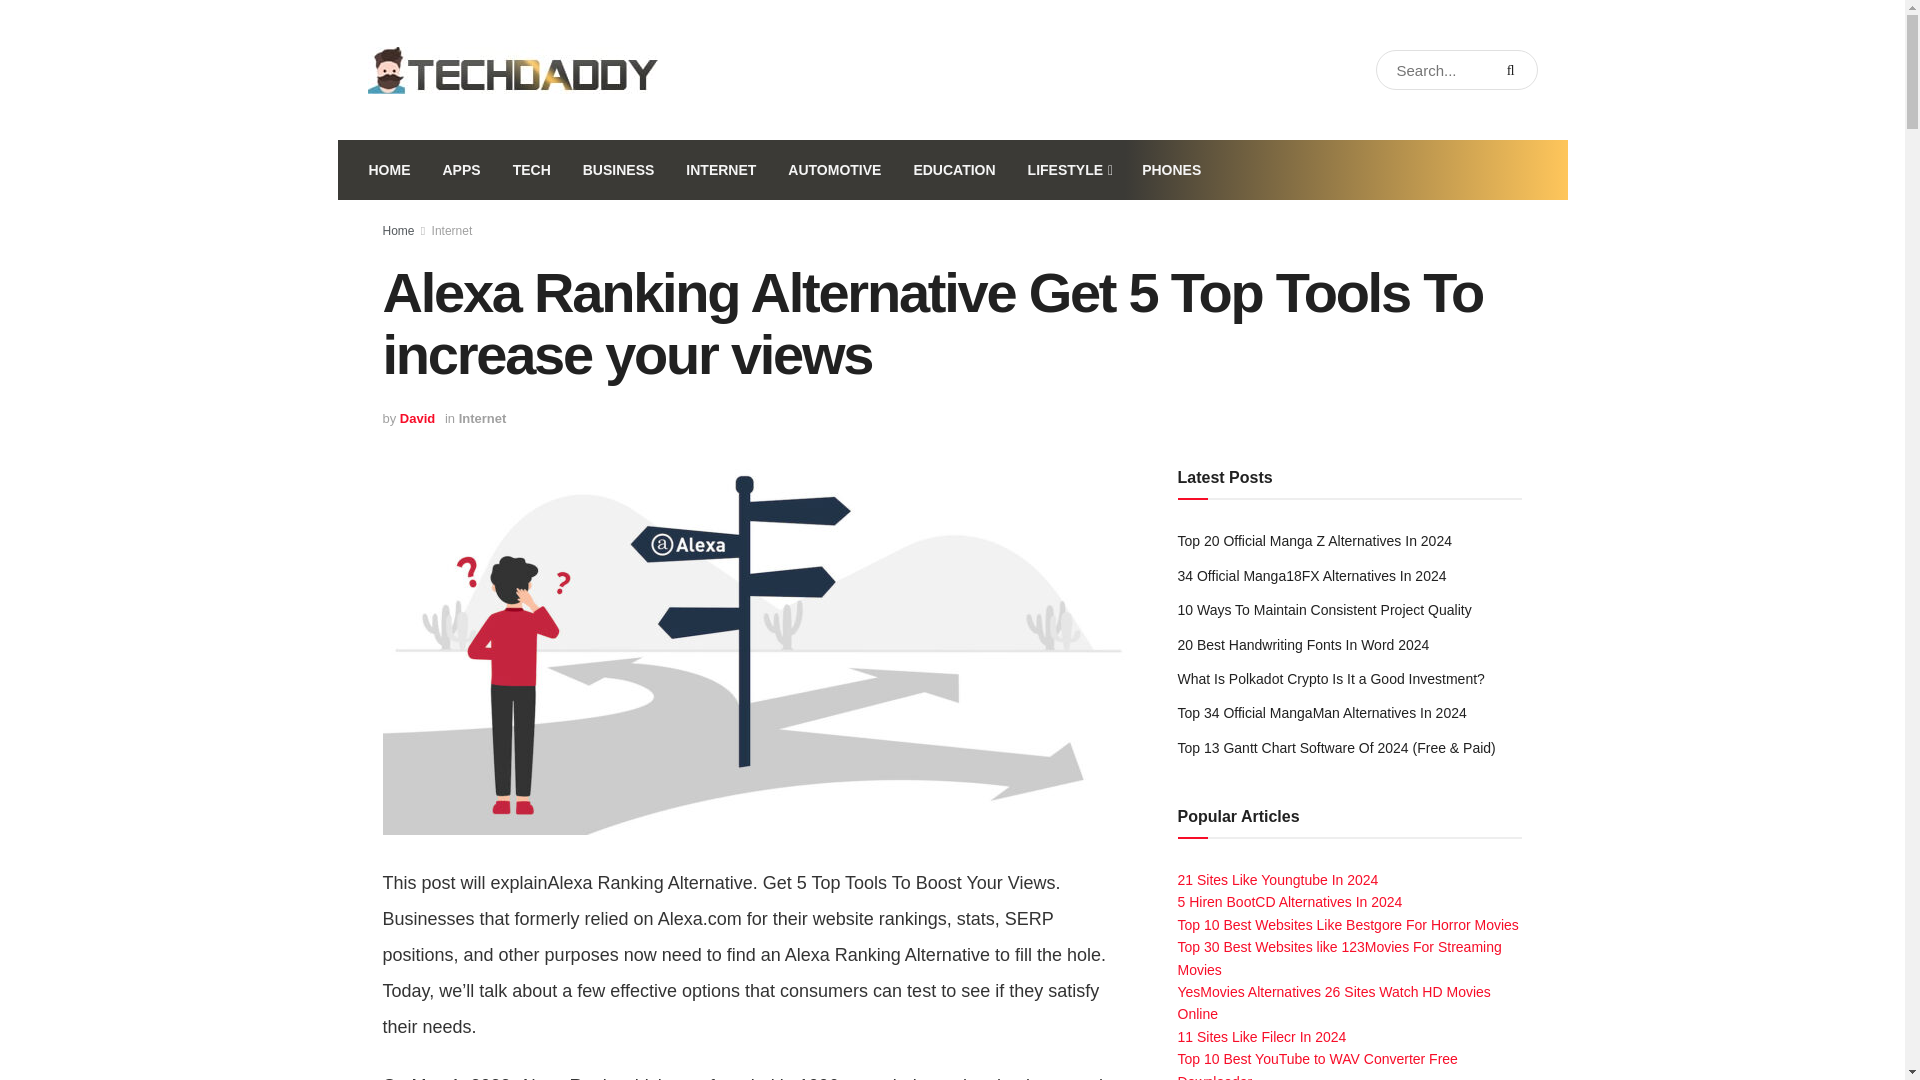 The width and height of the screenshot is (1920, 1080). I want to click on David, so click(417, 418).